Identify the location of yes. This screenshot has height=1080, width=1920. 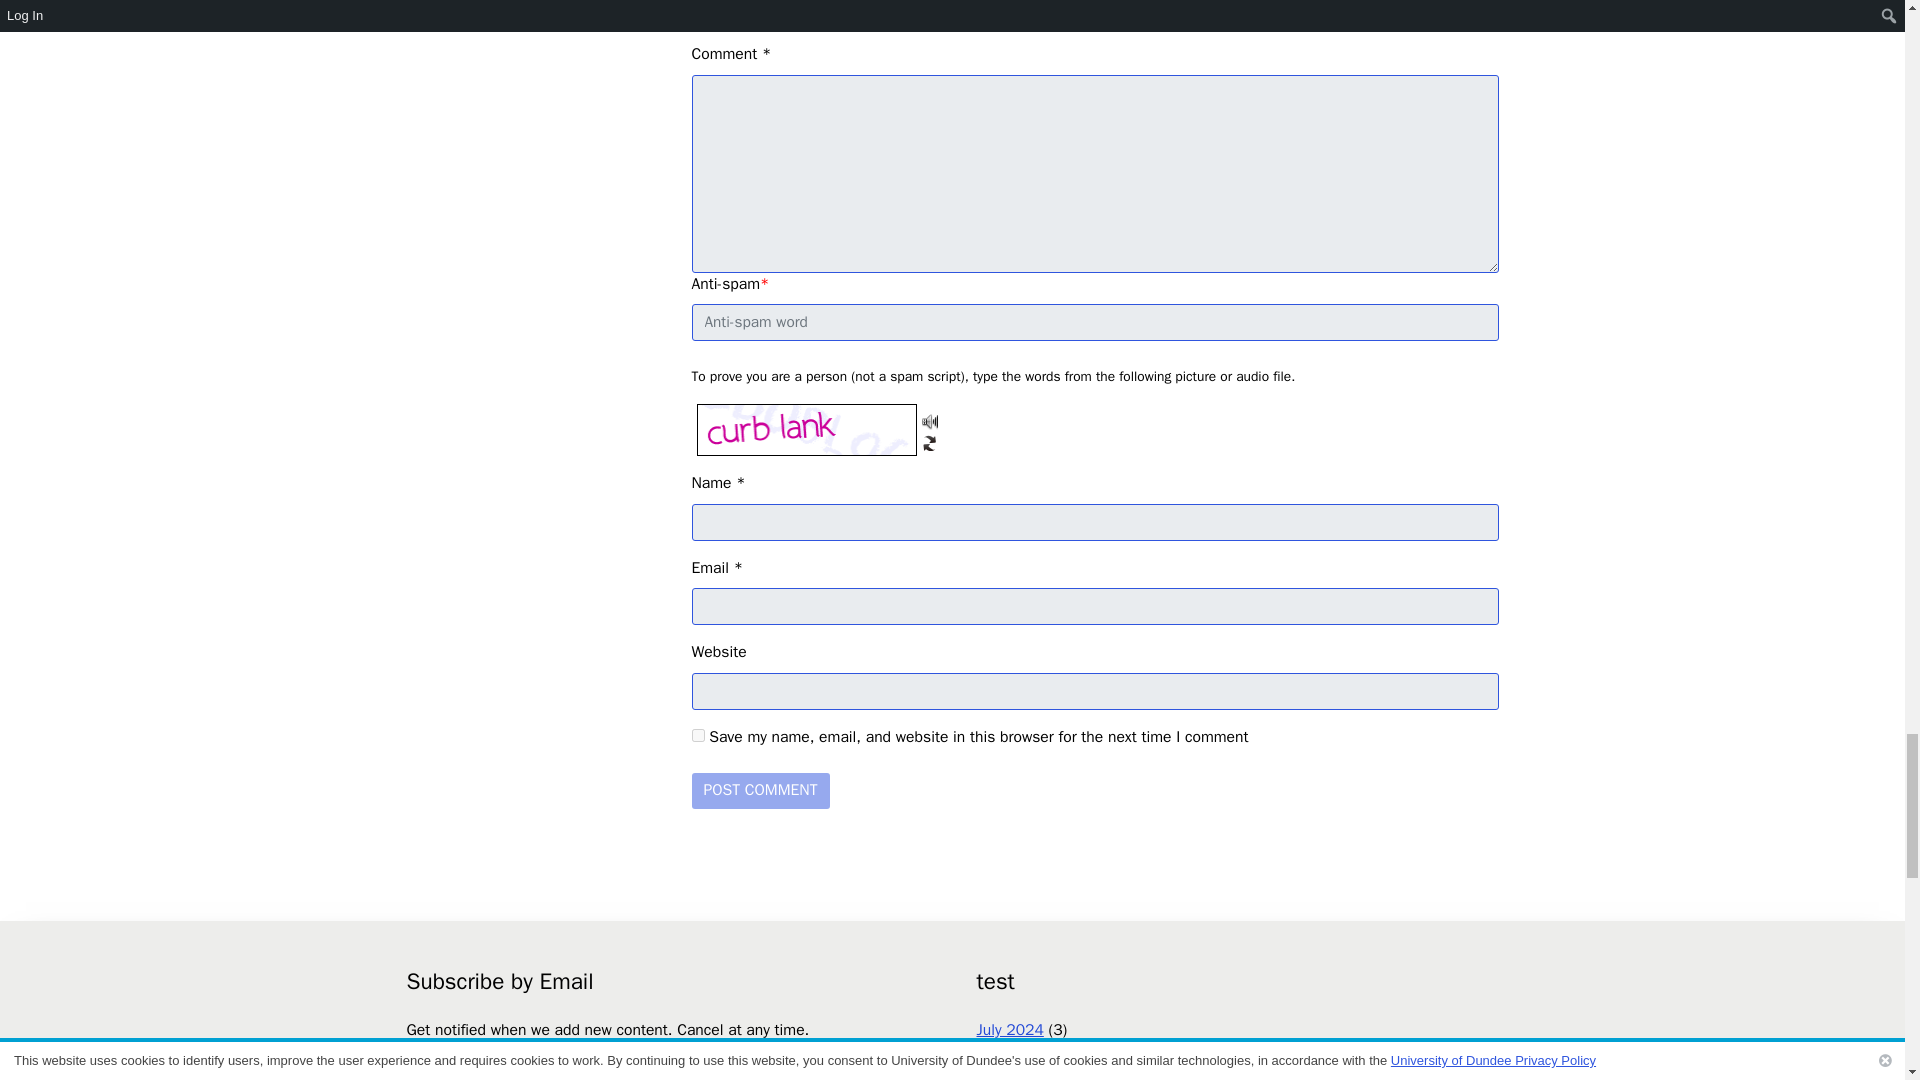
(698, 735).